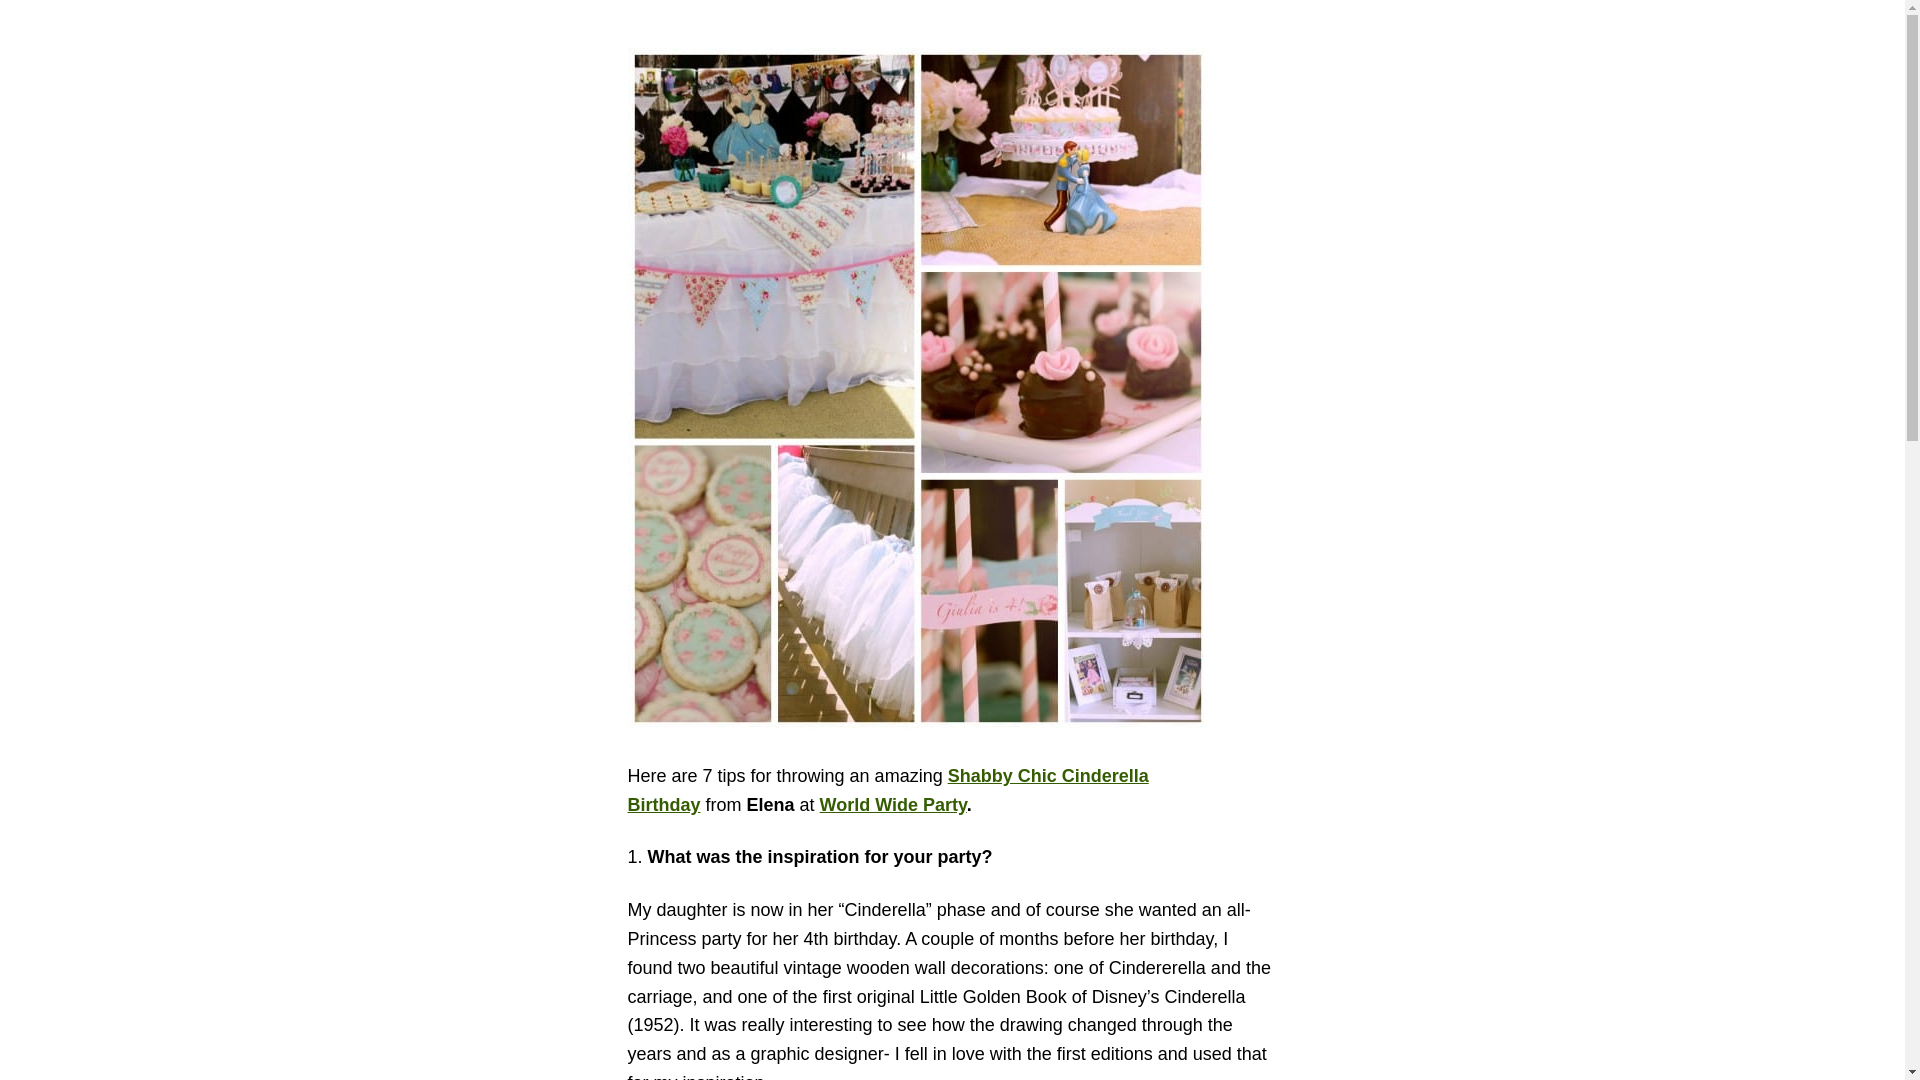 The width and height of the screenshot is (1920, 1080). What do you see at coordinates (888, 790) in the screenshot?
I see `shabby-chic-cinderella-birthday-party` at bounding box center [888, 790].